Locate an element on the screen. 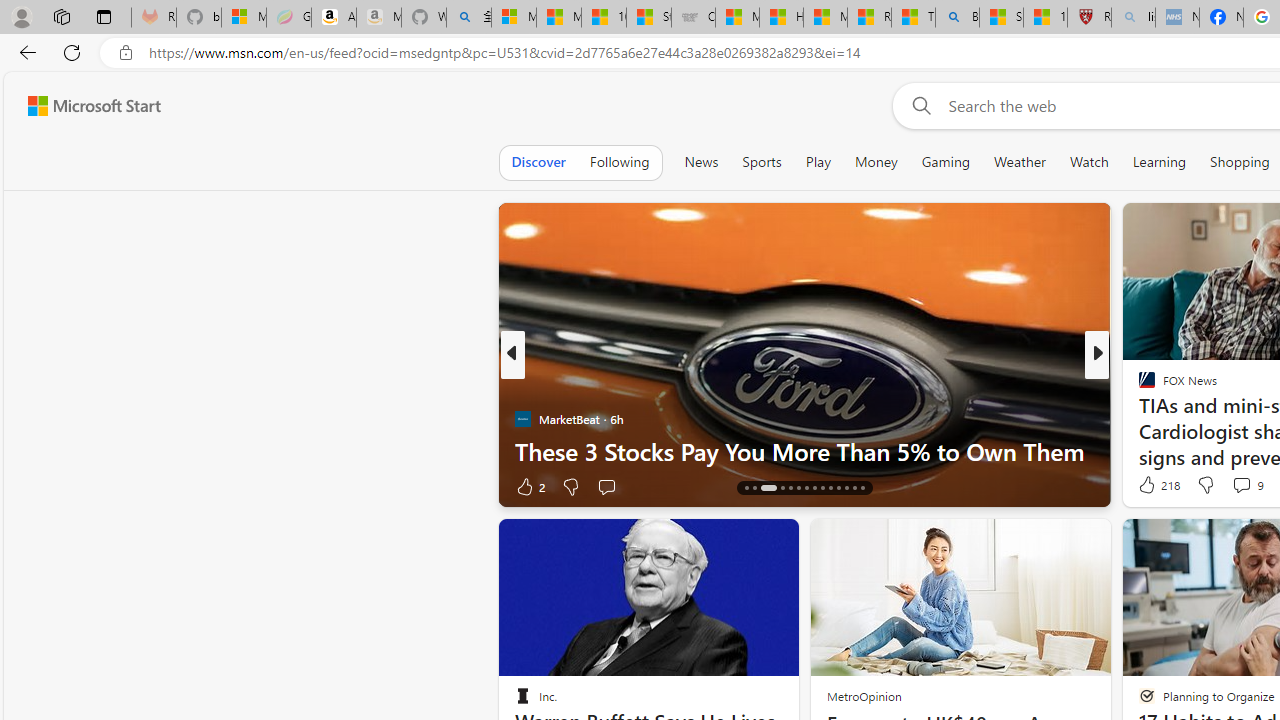 Image resolution: width=1280 pixels, height=720 pixels. The Mirror US is located at coordinates (1138, 386).